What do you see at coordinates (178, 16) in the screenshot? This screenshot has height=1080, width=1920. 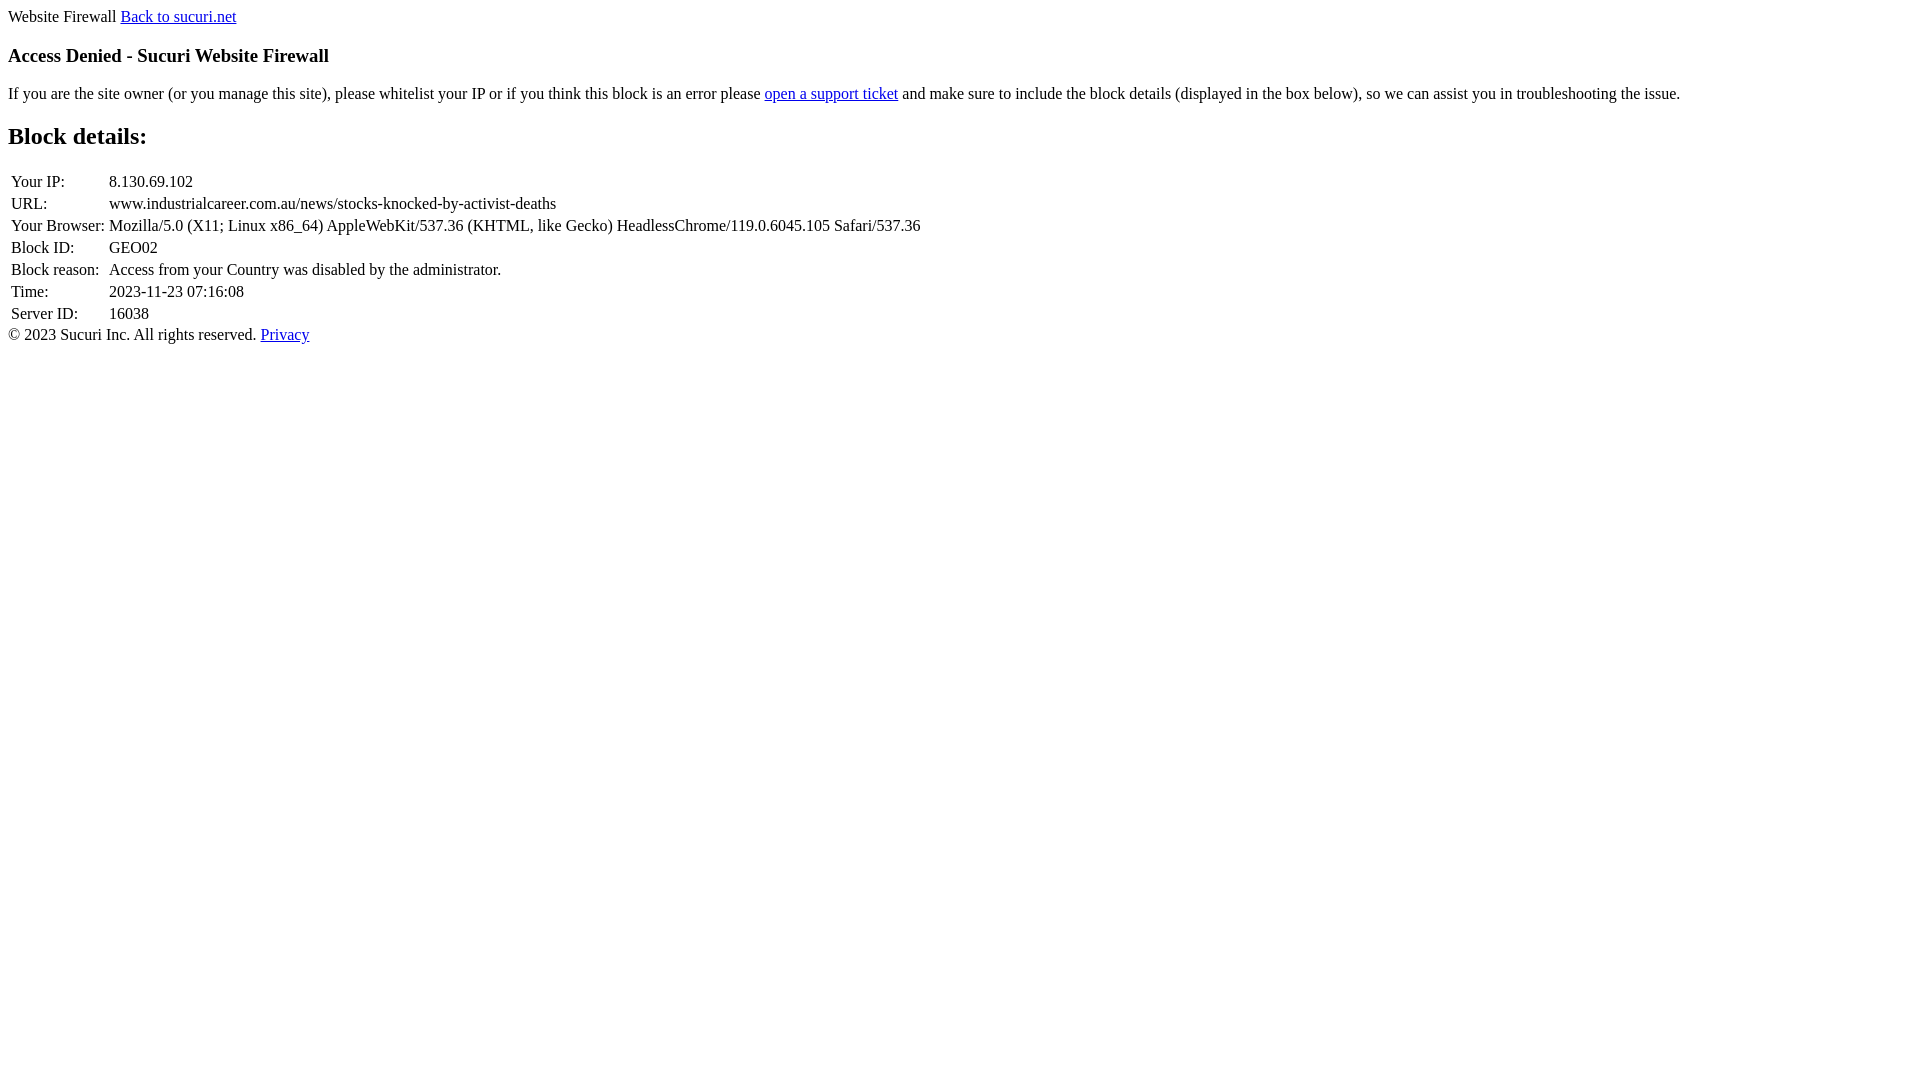 I see `Back to sucuri.net` at bounding box center [178, 16].